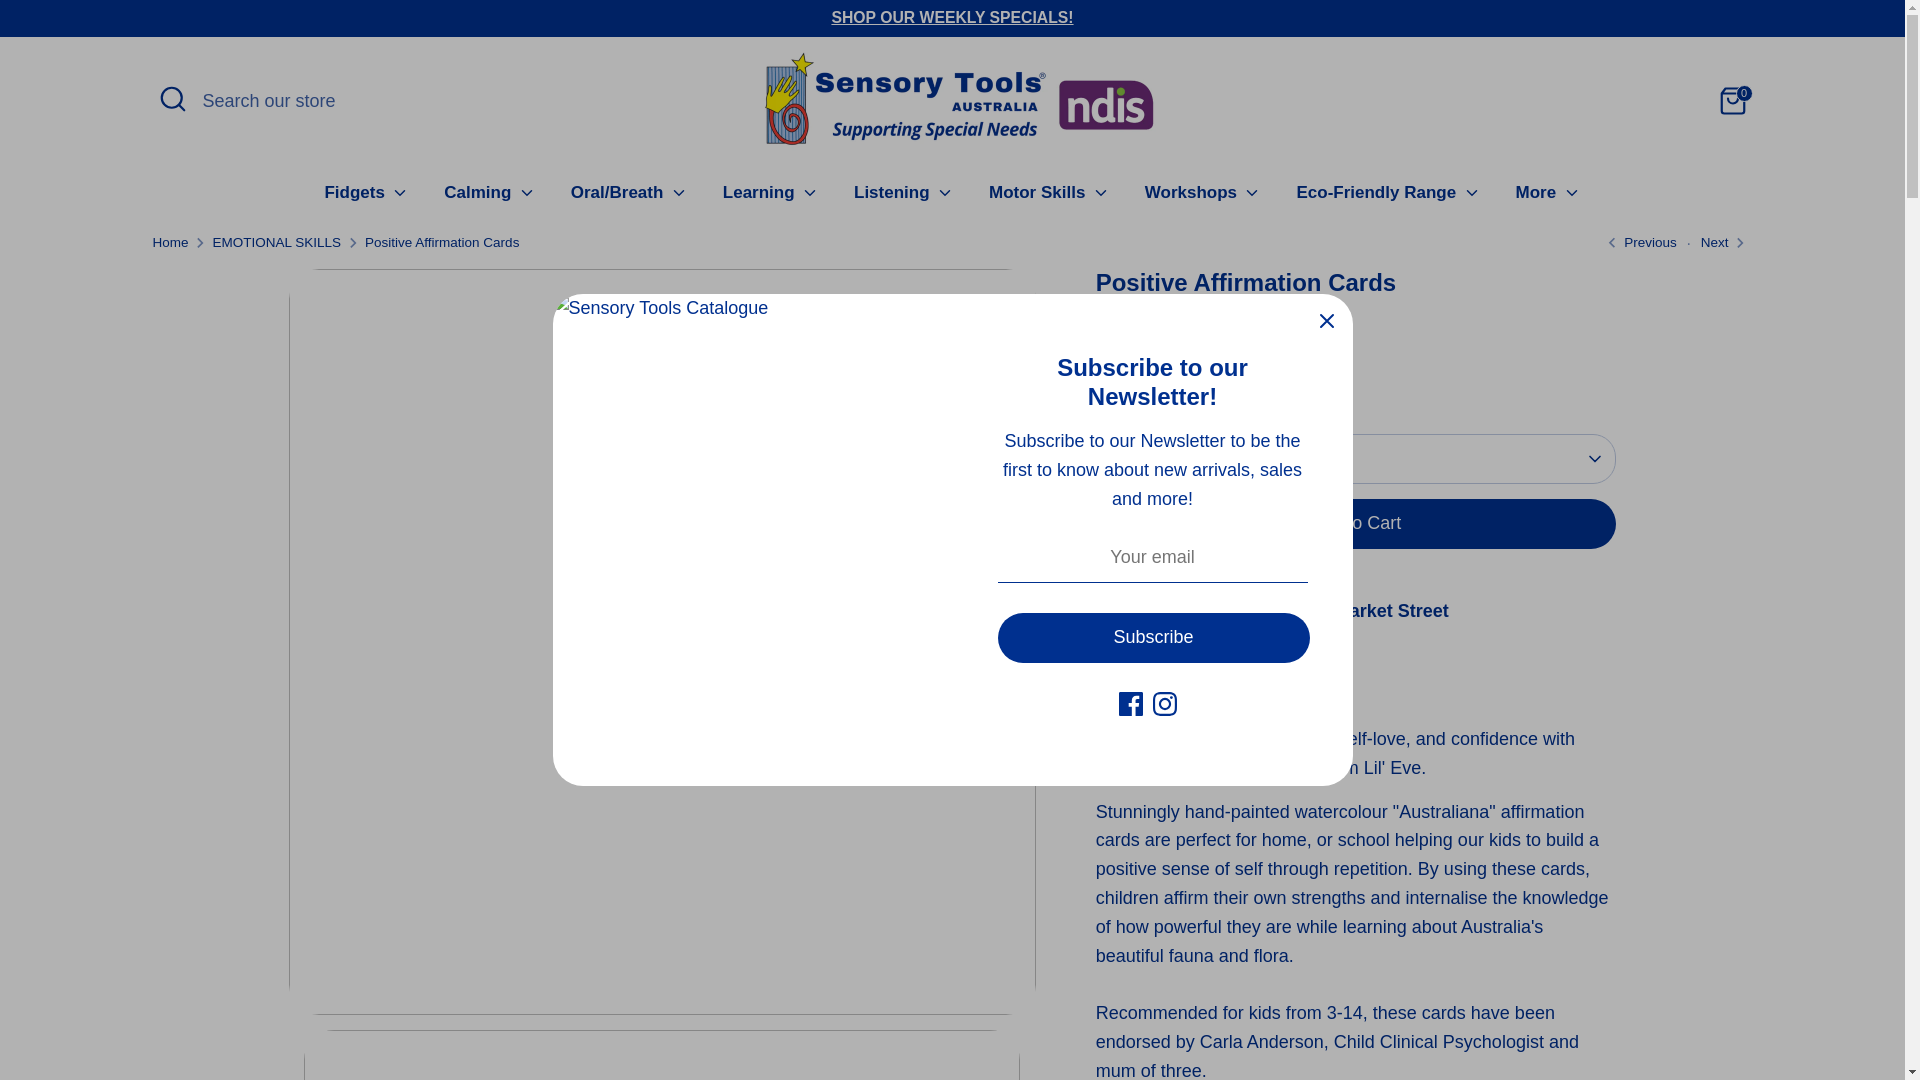 The height and width of the screenshot is (1080, 1920). What do you see at coordinates (952, 16) in the screenshot?
I see `SHOP OUR WEEKLY SPECIALS!` at bounding box center [952, 16].